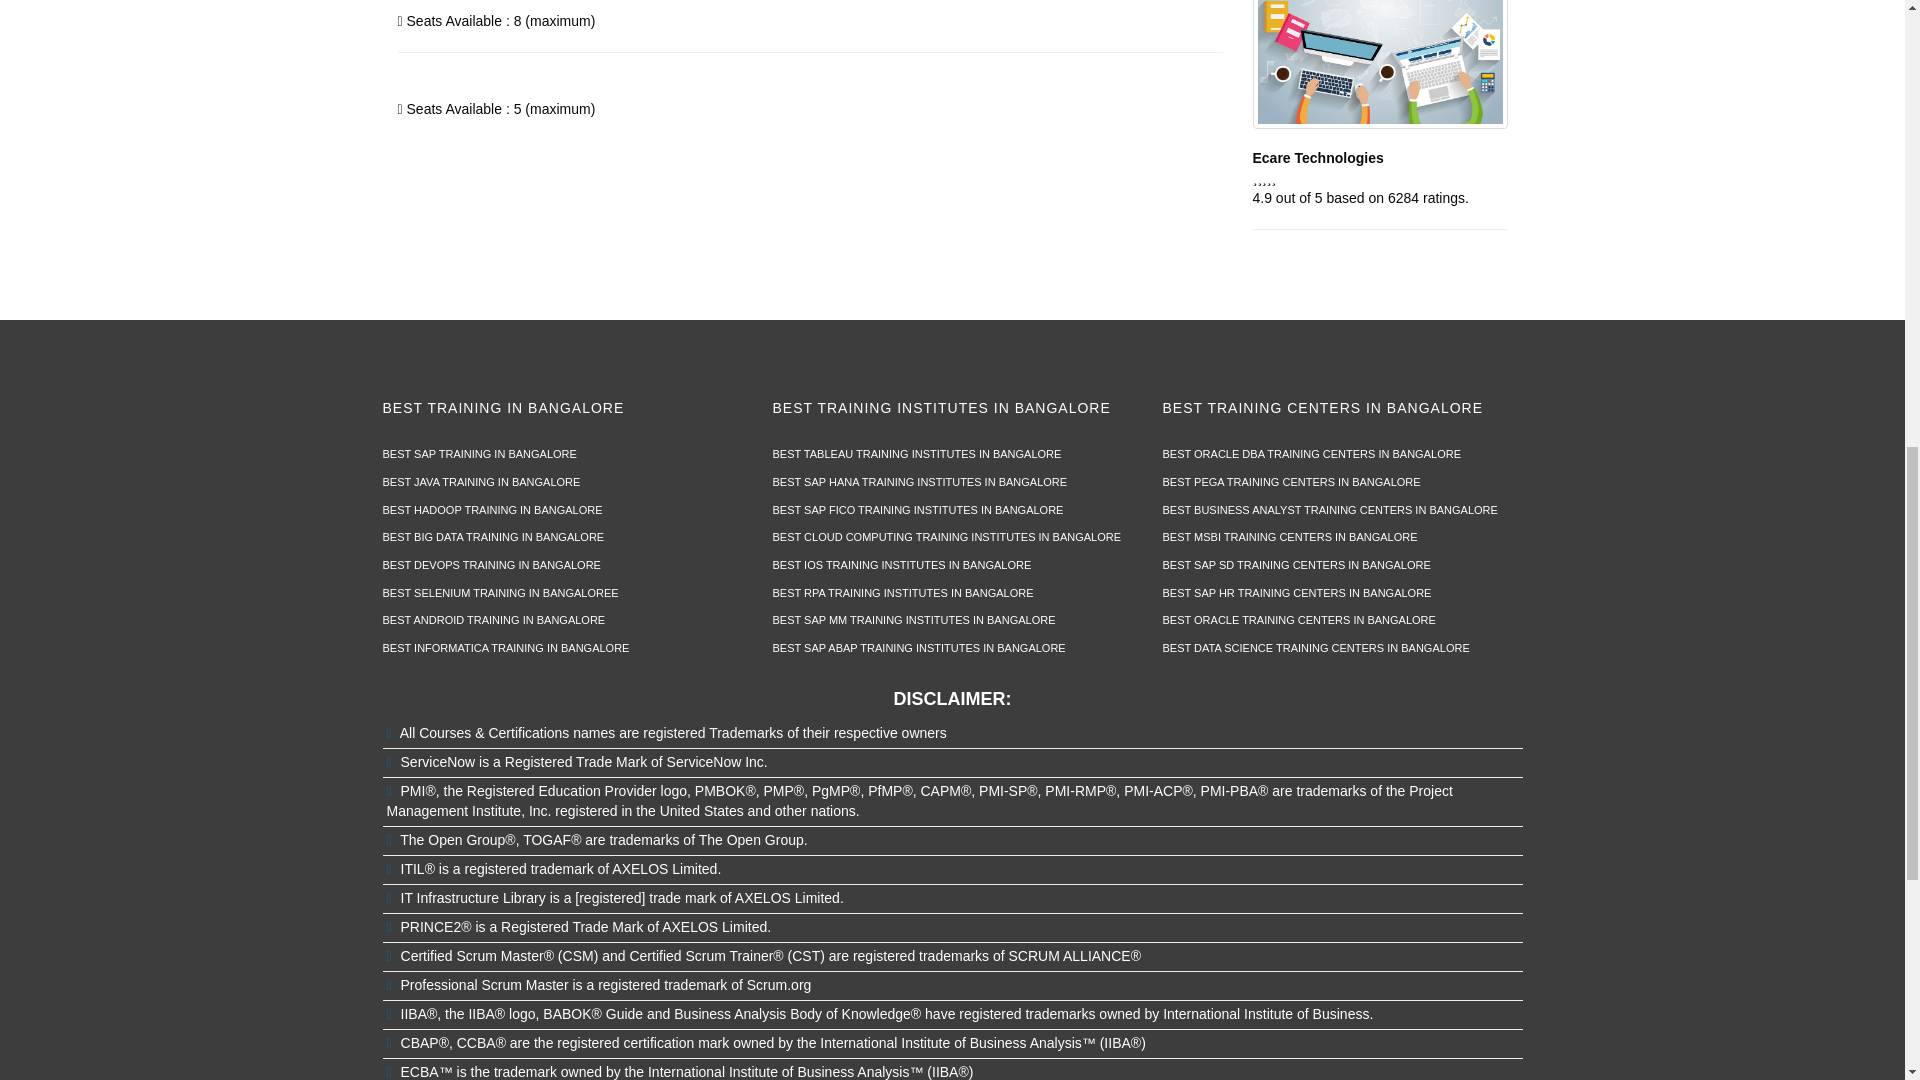 The height and width of the screenshot is (1080, 1920). What do you see at coordinates (490, 565) in the screenshot?
I see `BEST DEVOPS TRAINING IN BANGALORE` at bounding box center [490, 565].